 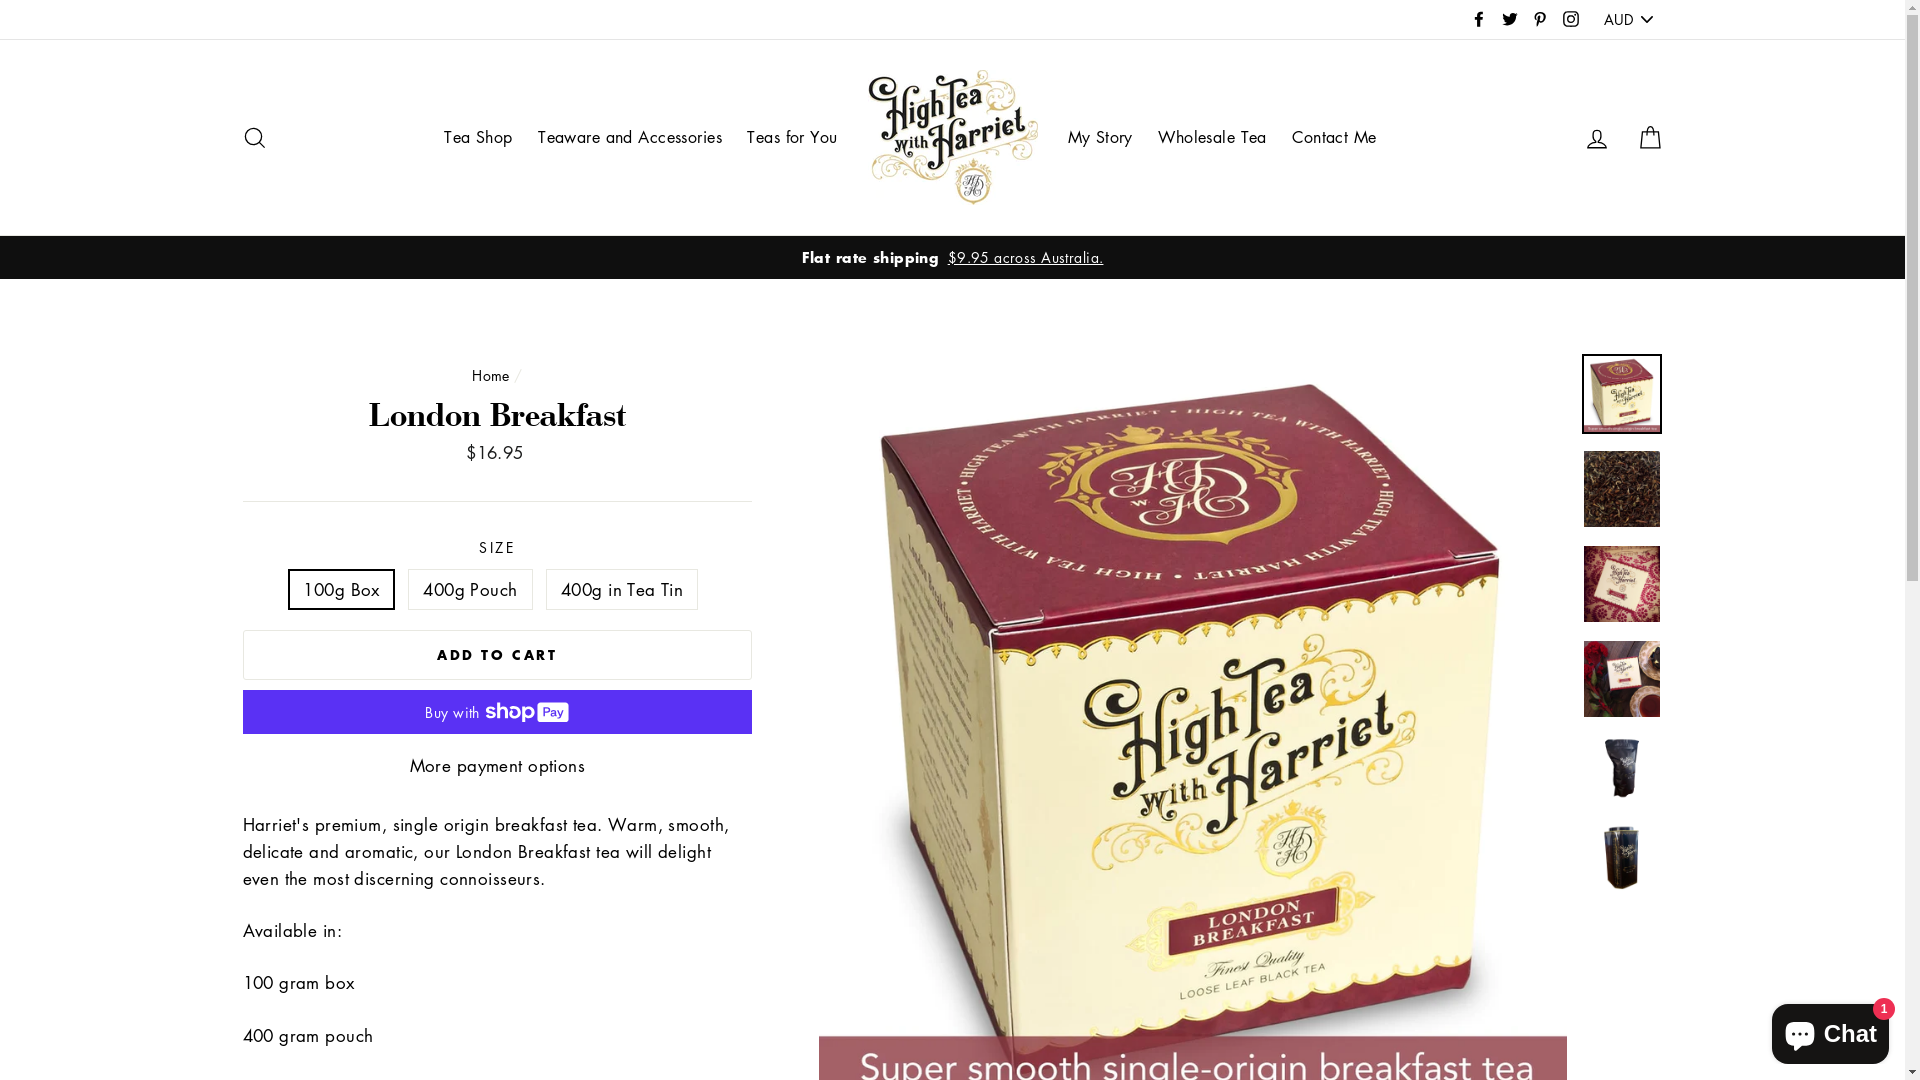 What do you see at coordinates (0, 0) in the screenshot?
I see `Skip to content` at bounding box center [0, 0].